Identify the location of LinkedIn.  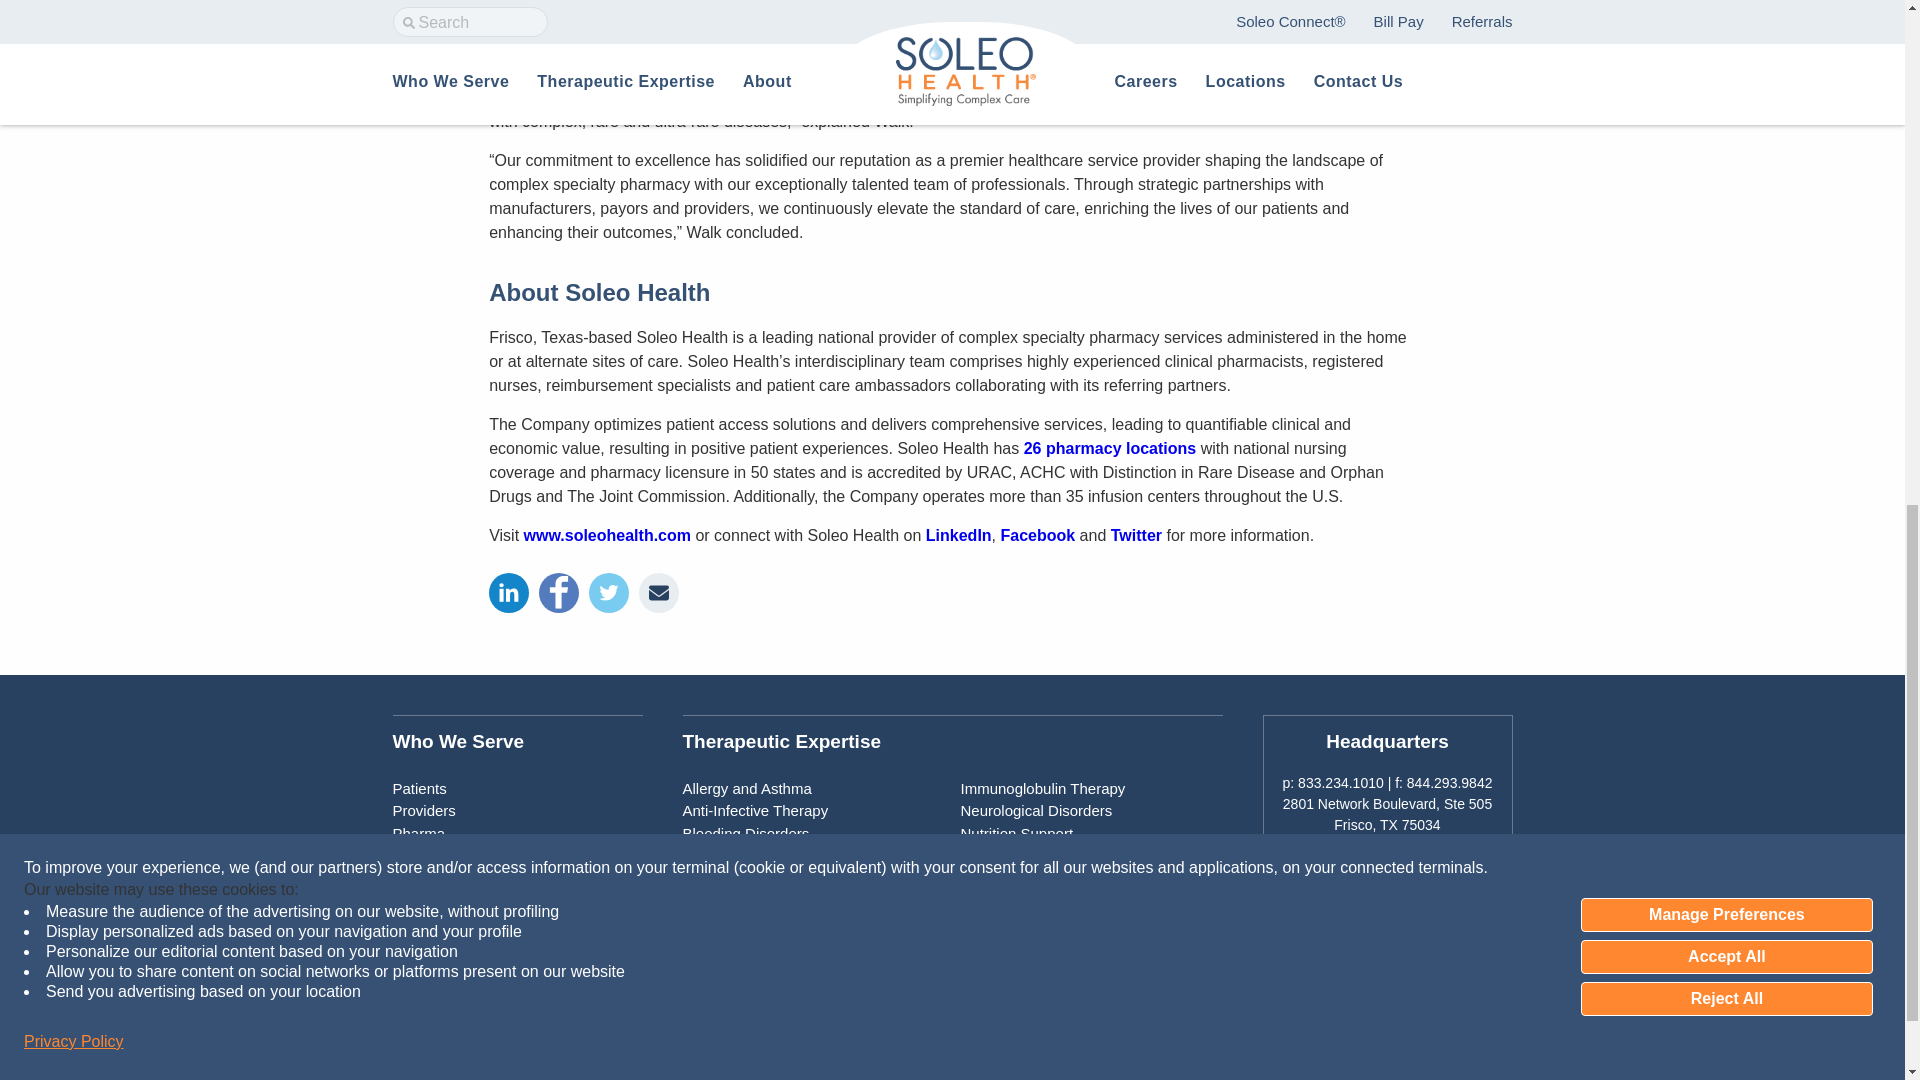
(1338, 870).